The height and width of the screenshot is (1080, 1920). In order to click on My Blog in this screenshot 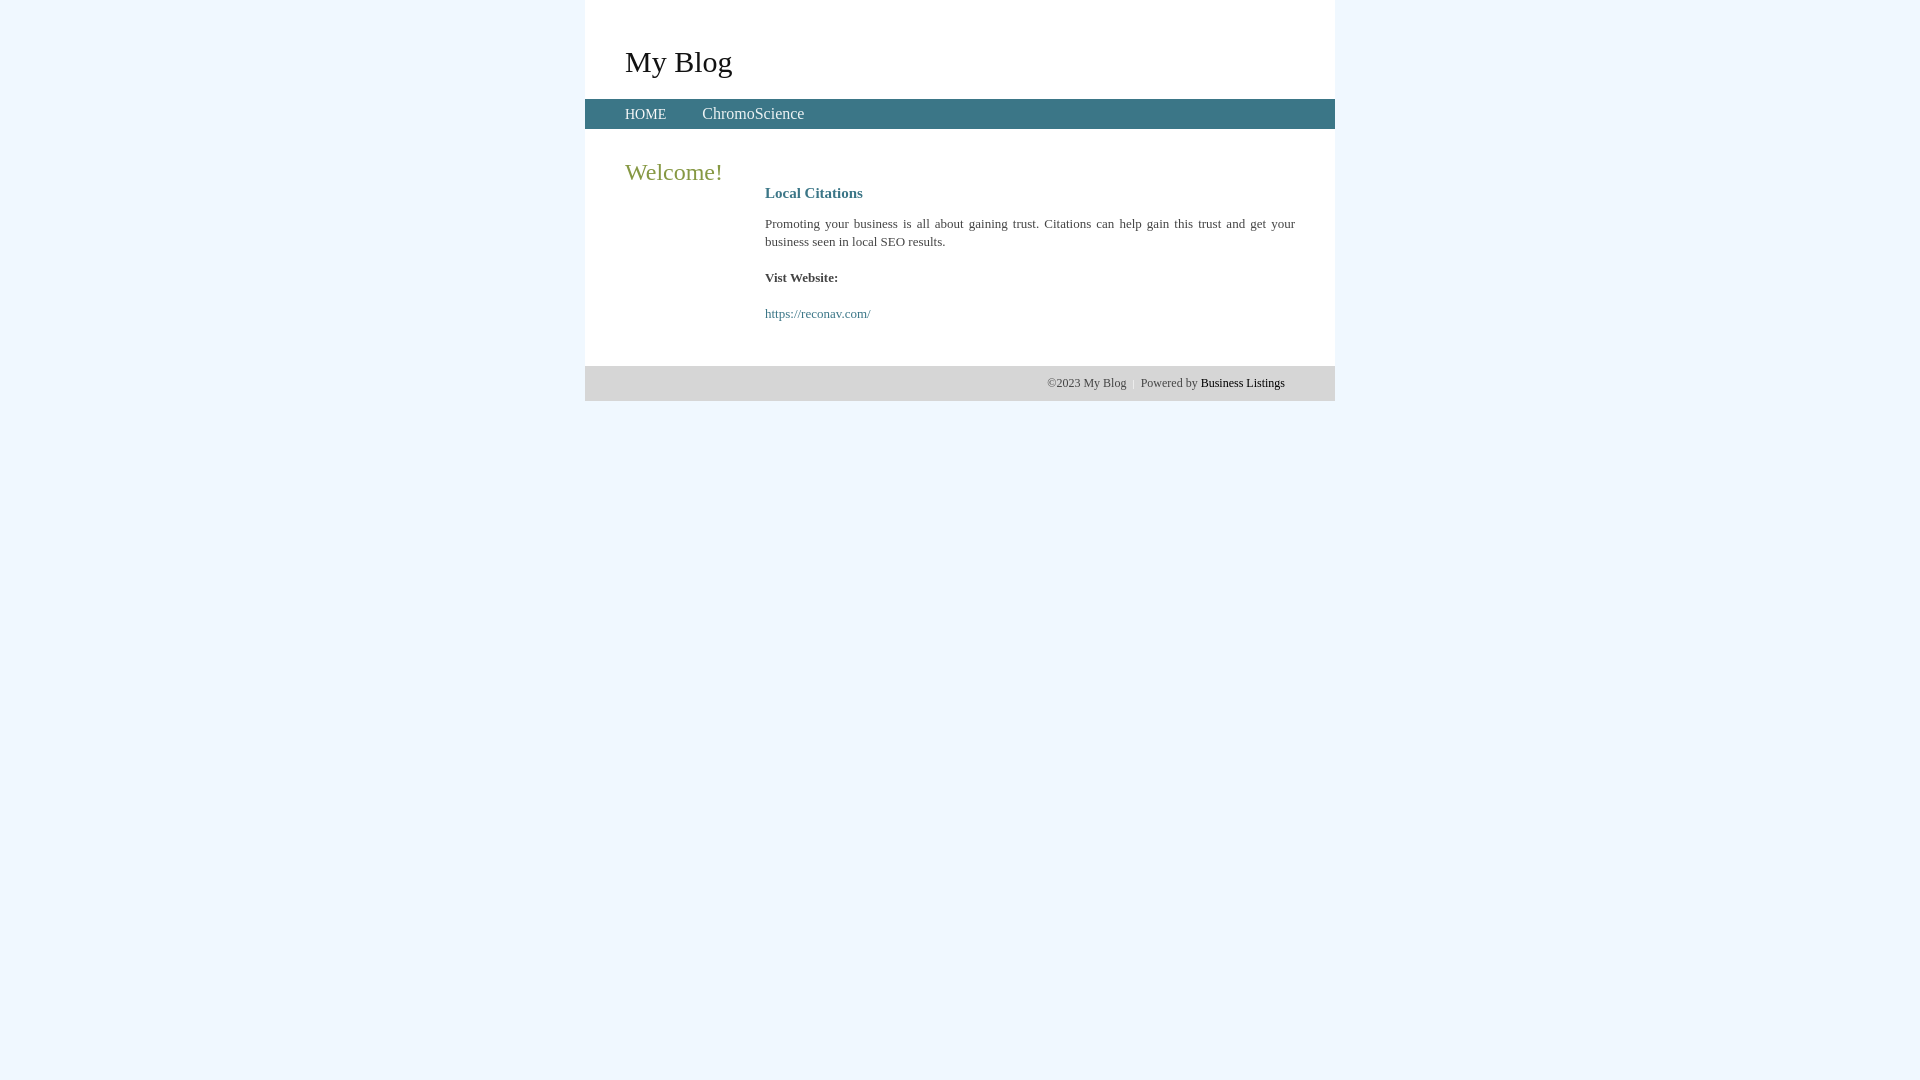, I will do `click(679, 61)`.